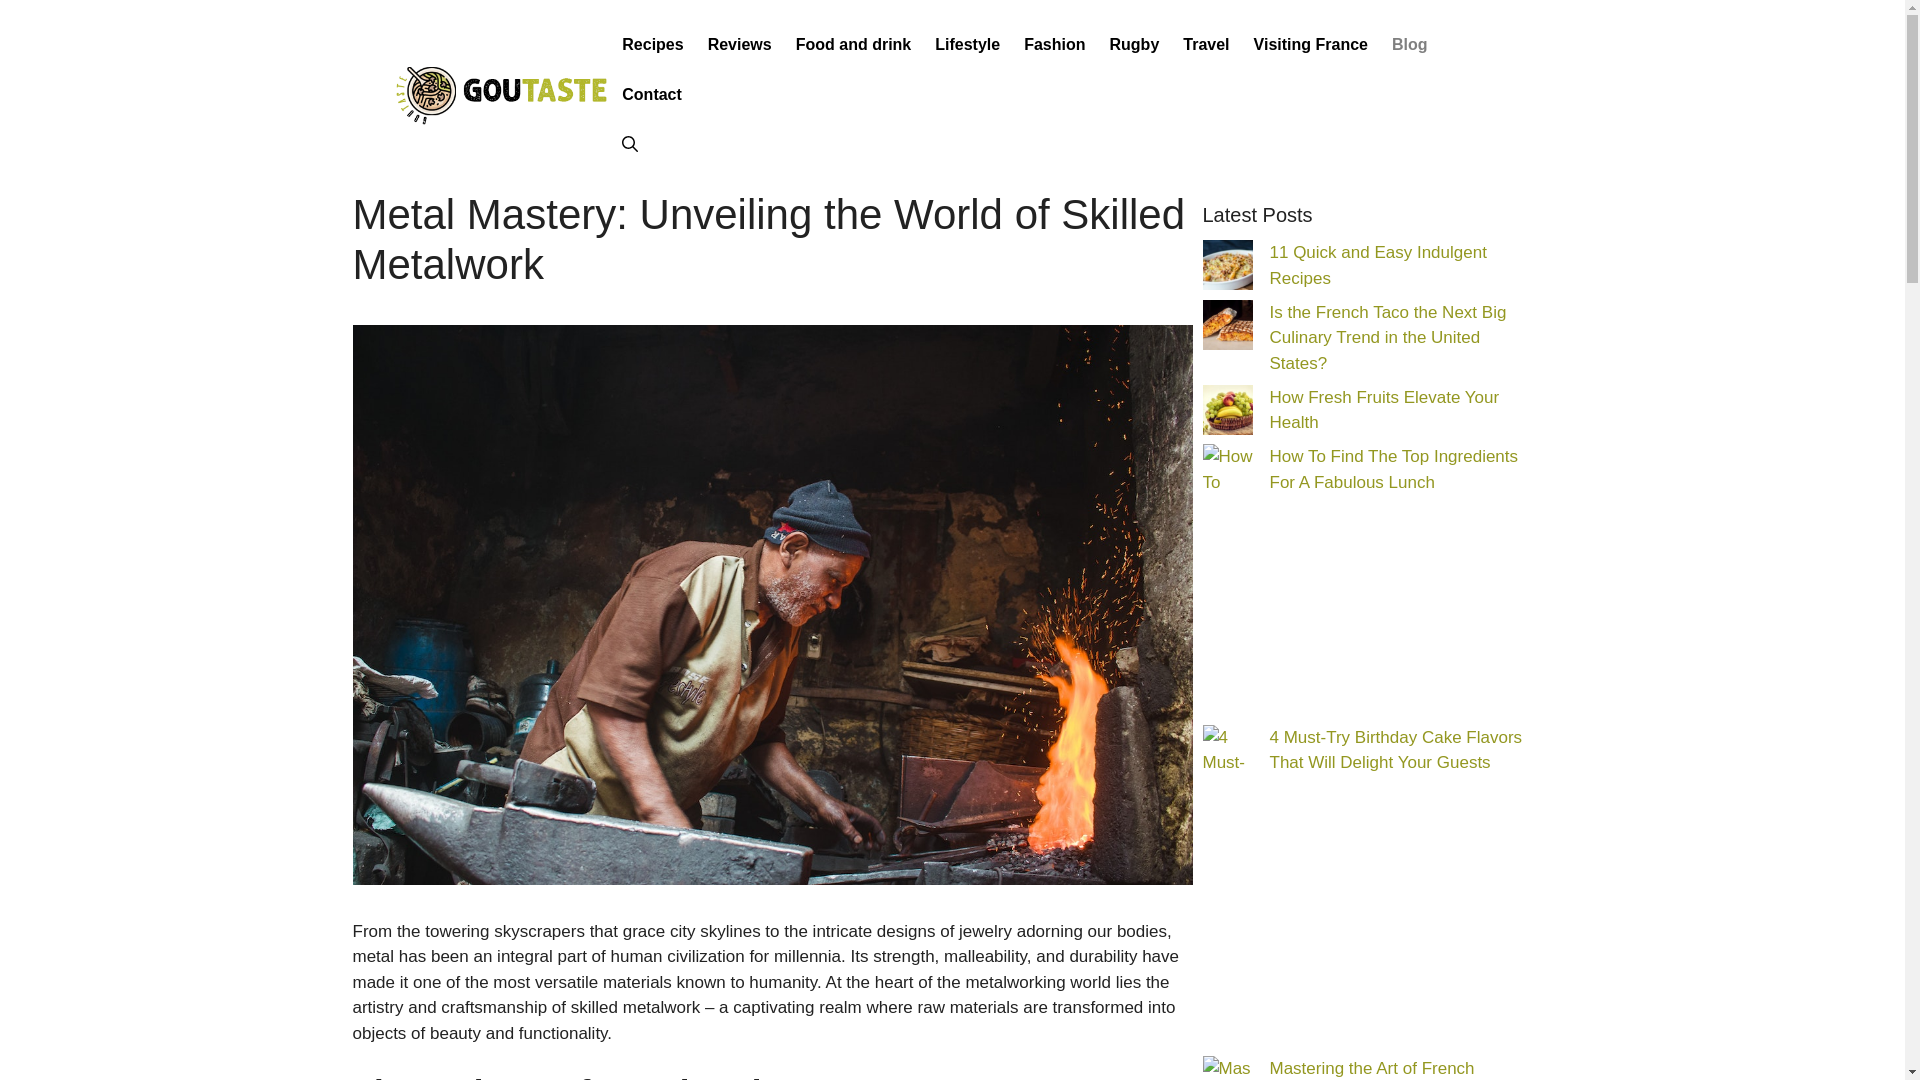  What do you see at coordinates (1384, 410) in the screenshot?
I see `How Fresh Fruits Elevate Your Health` at bounding box center [1384, 410].